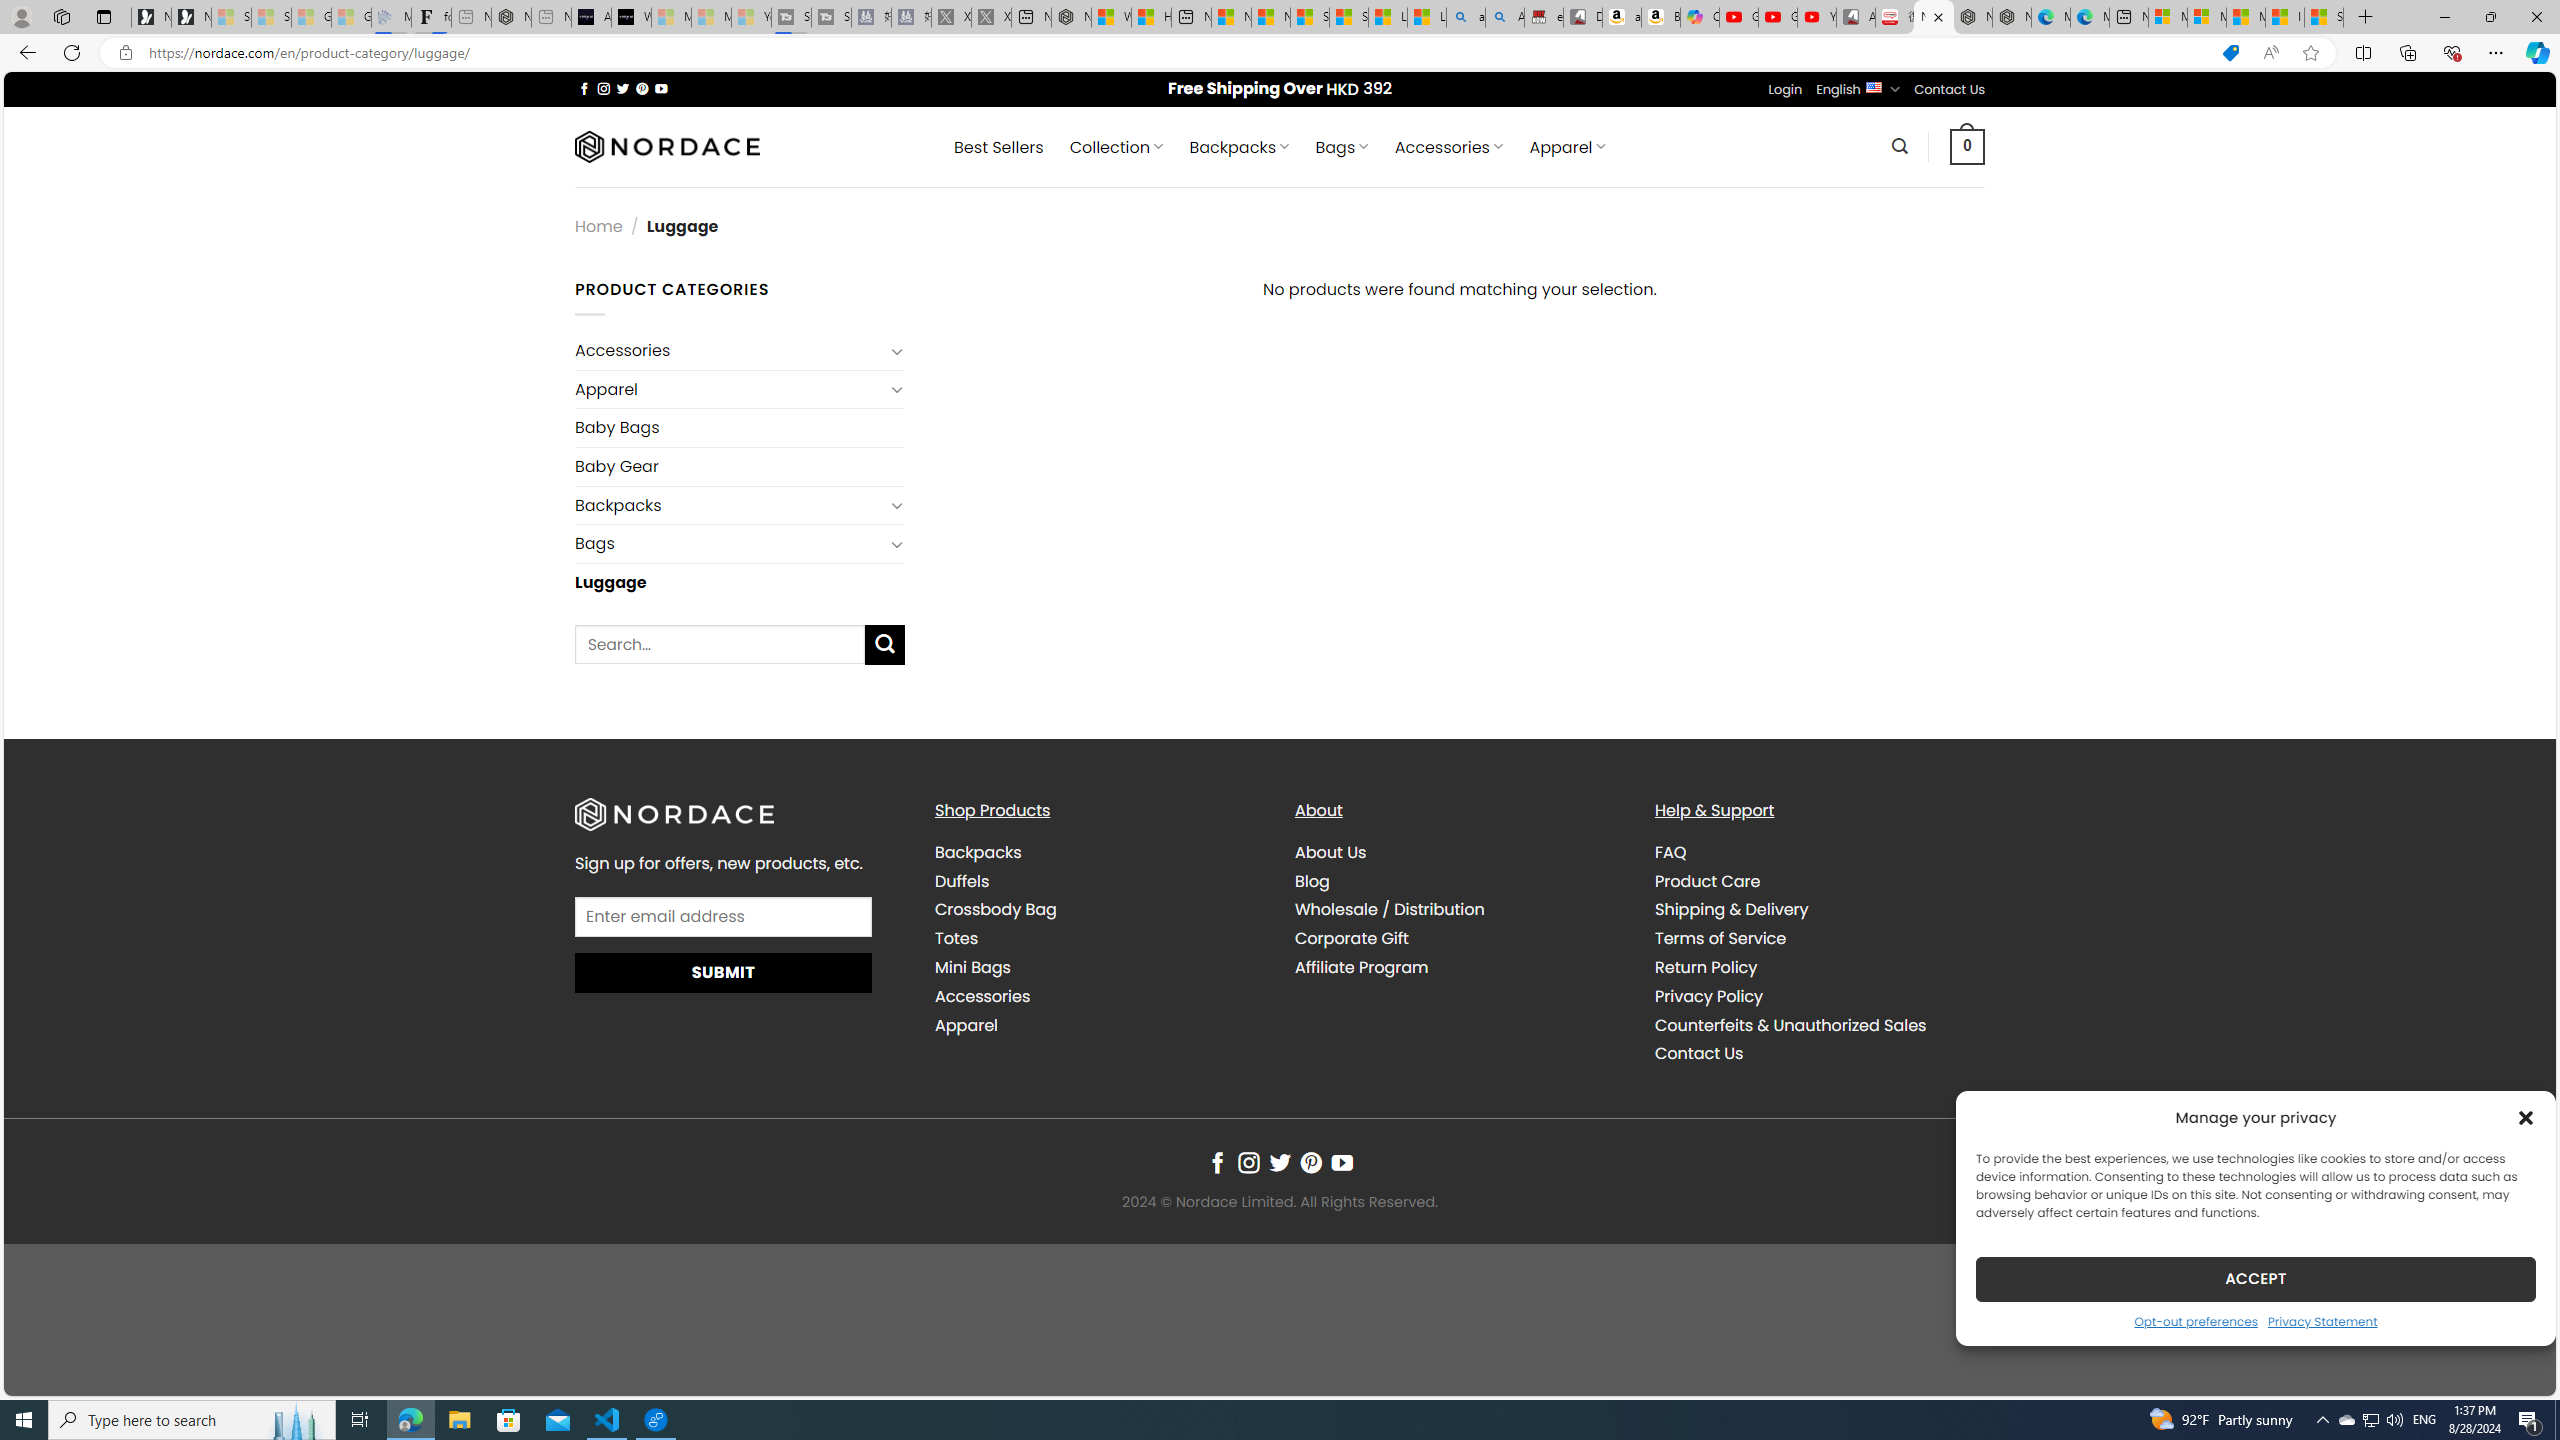 The height and width of the screenshot is (1440, 2560). I want to click on  0 , so click(1967, 146).